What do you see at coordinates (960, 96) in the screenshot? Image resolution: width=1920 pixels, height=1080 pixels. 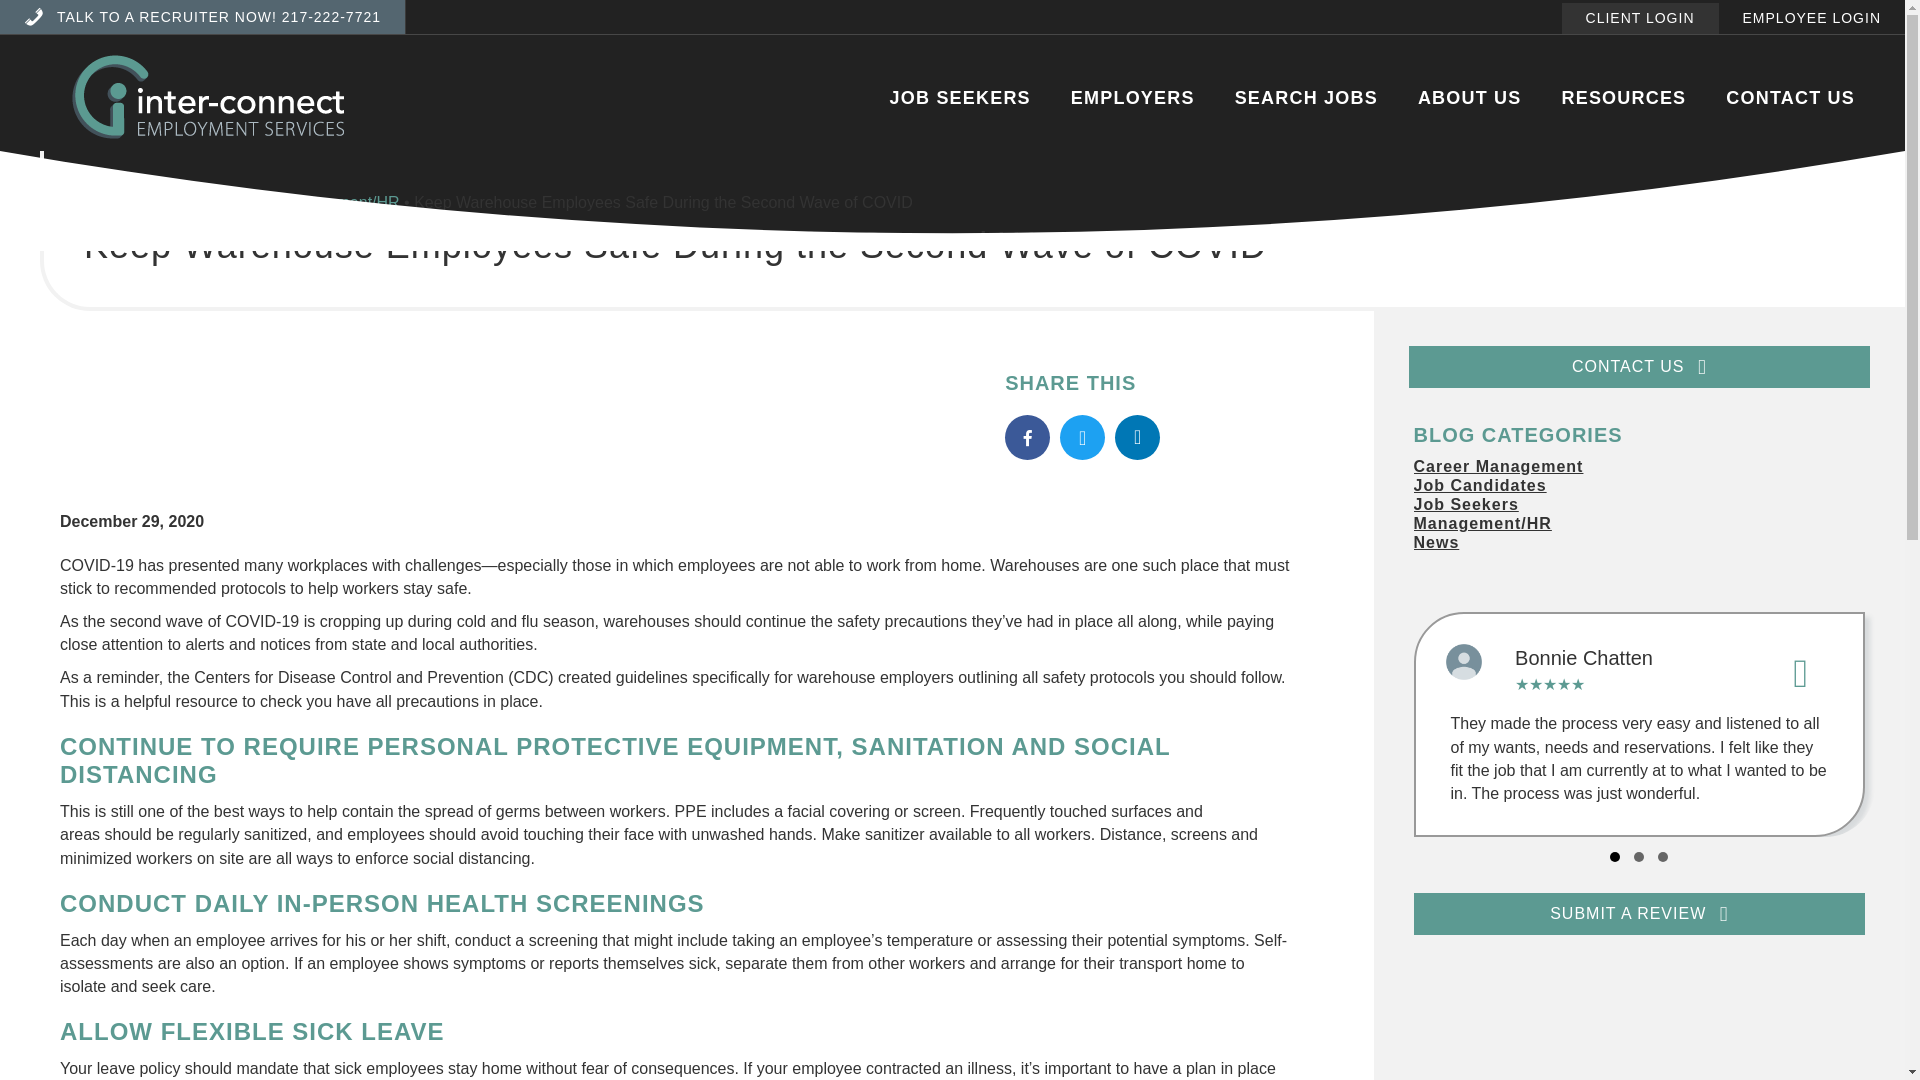 I see `JOB SEEKERS` at bounding box center [960, 96].